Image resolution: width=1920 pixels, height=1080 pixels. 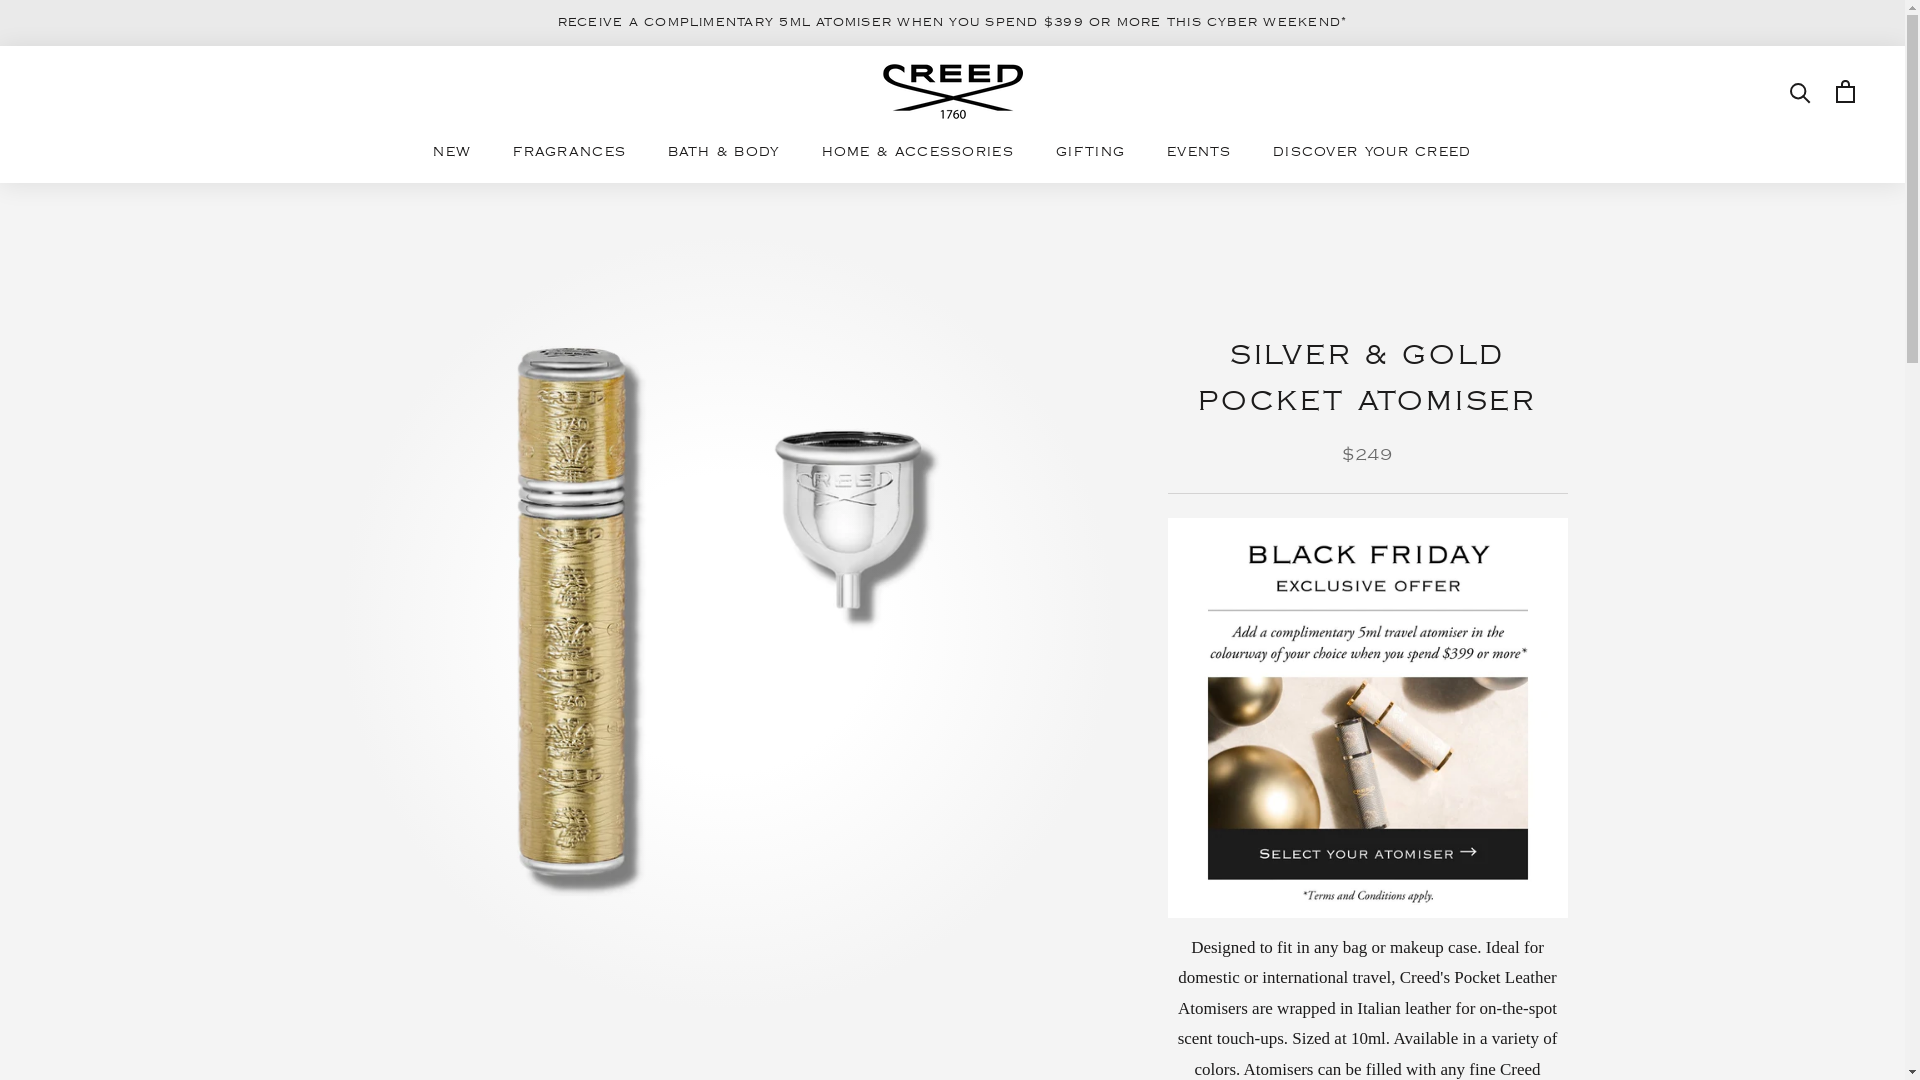 What do you see at coordinates (1090, 152) in the screenshot?
I see `GIFTING` at bounding box center [1090, 152].